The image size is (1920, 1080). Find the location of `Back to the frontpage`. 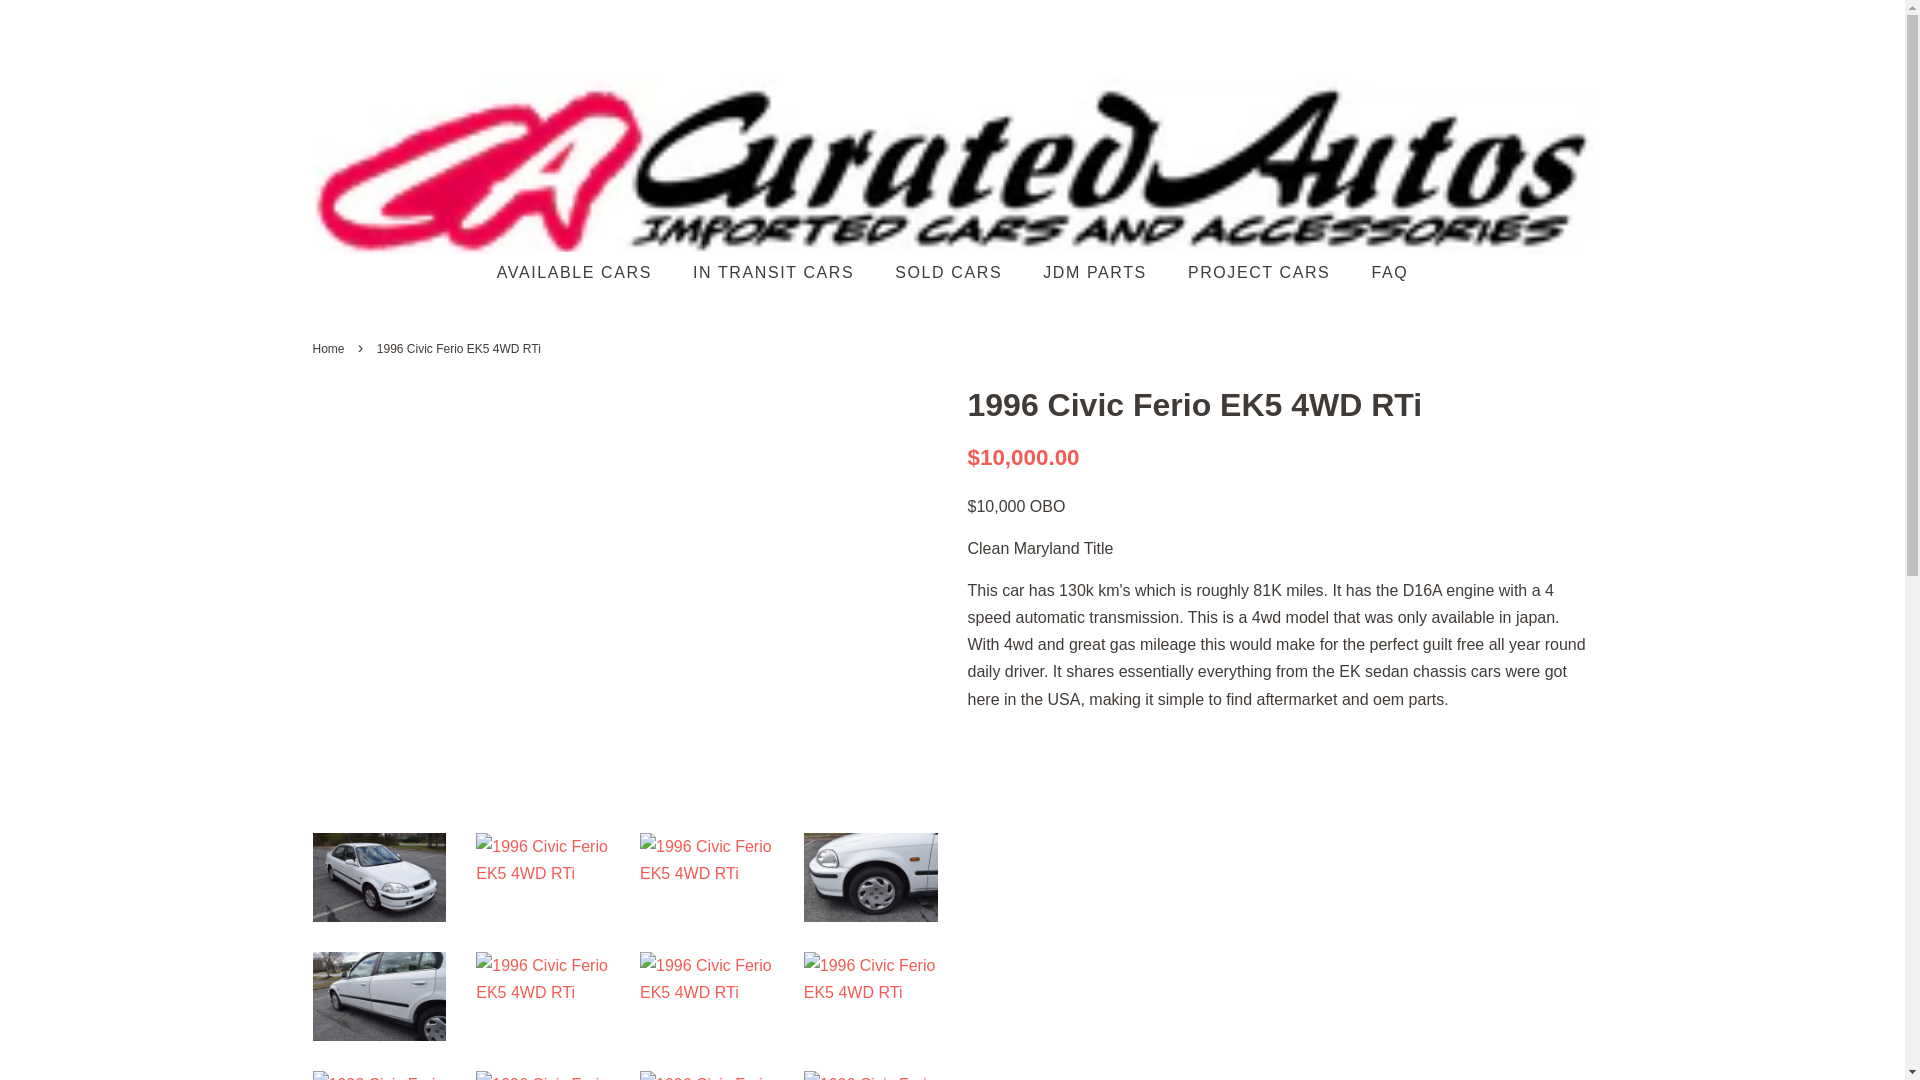

Back to the frontpage is located at coordinates (330, 349).